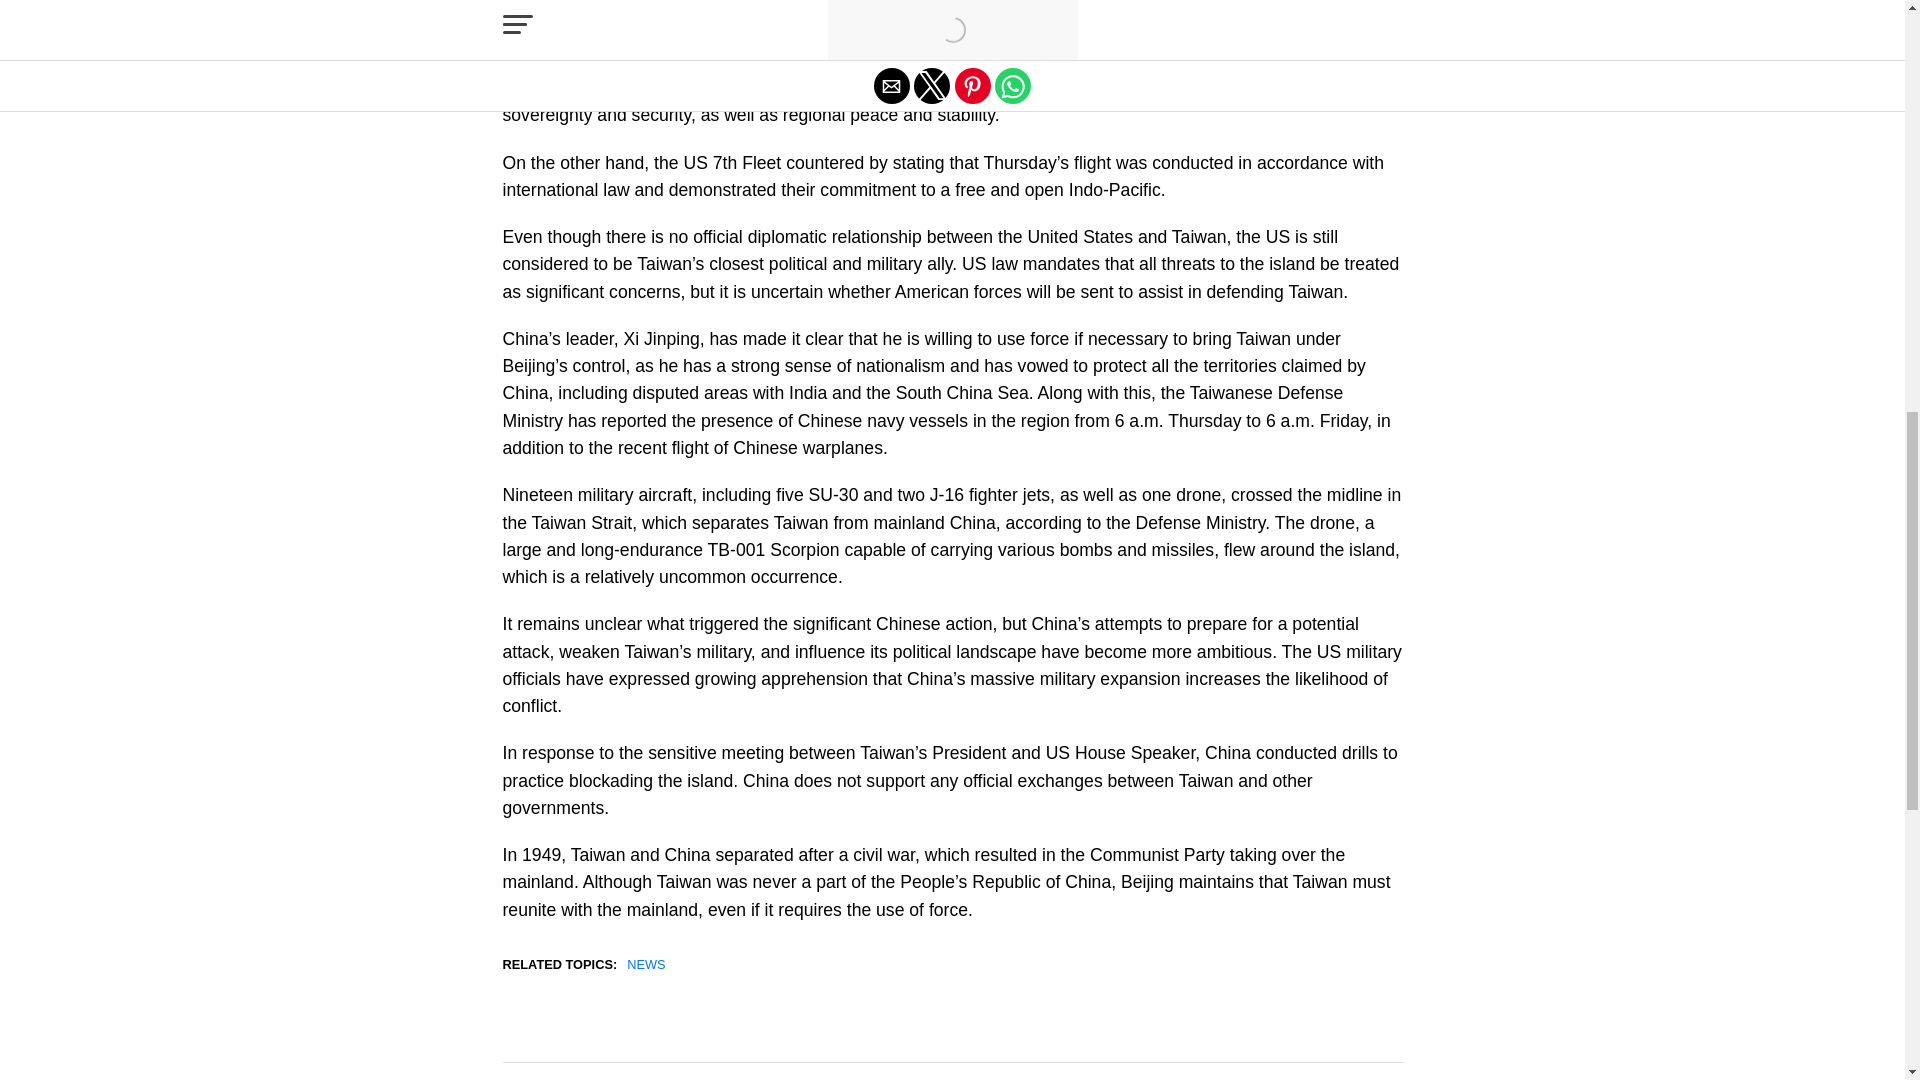 The height and width of the screenshot is (1080, 1920). Describe the element at coordinates (646, 966) in the screenshot. I see `NEWS` at that location.